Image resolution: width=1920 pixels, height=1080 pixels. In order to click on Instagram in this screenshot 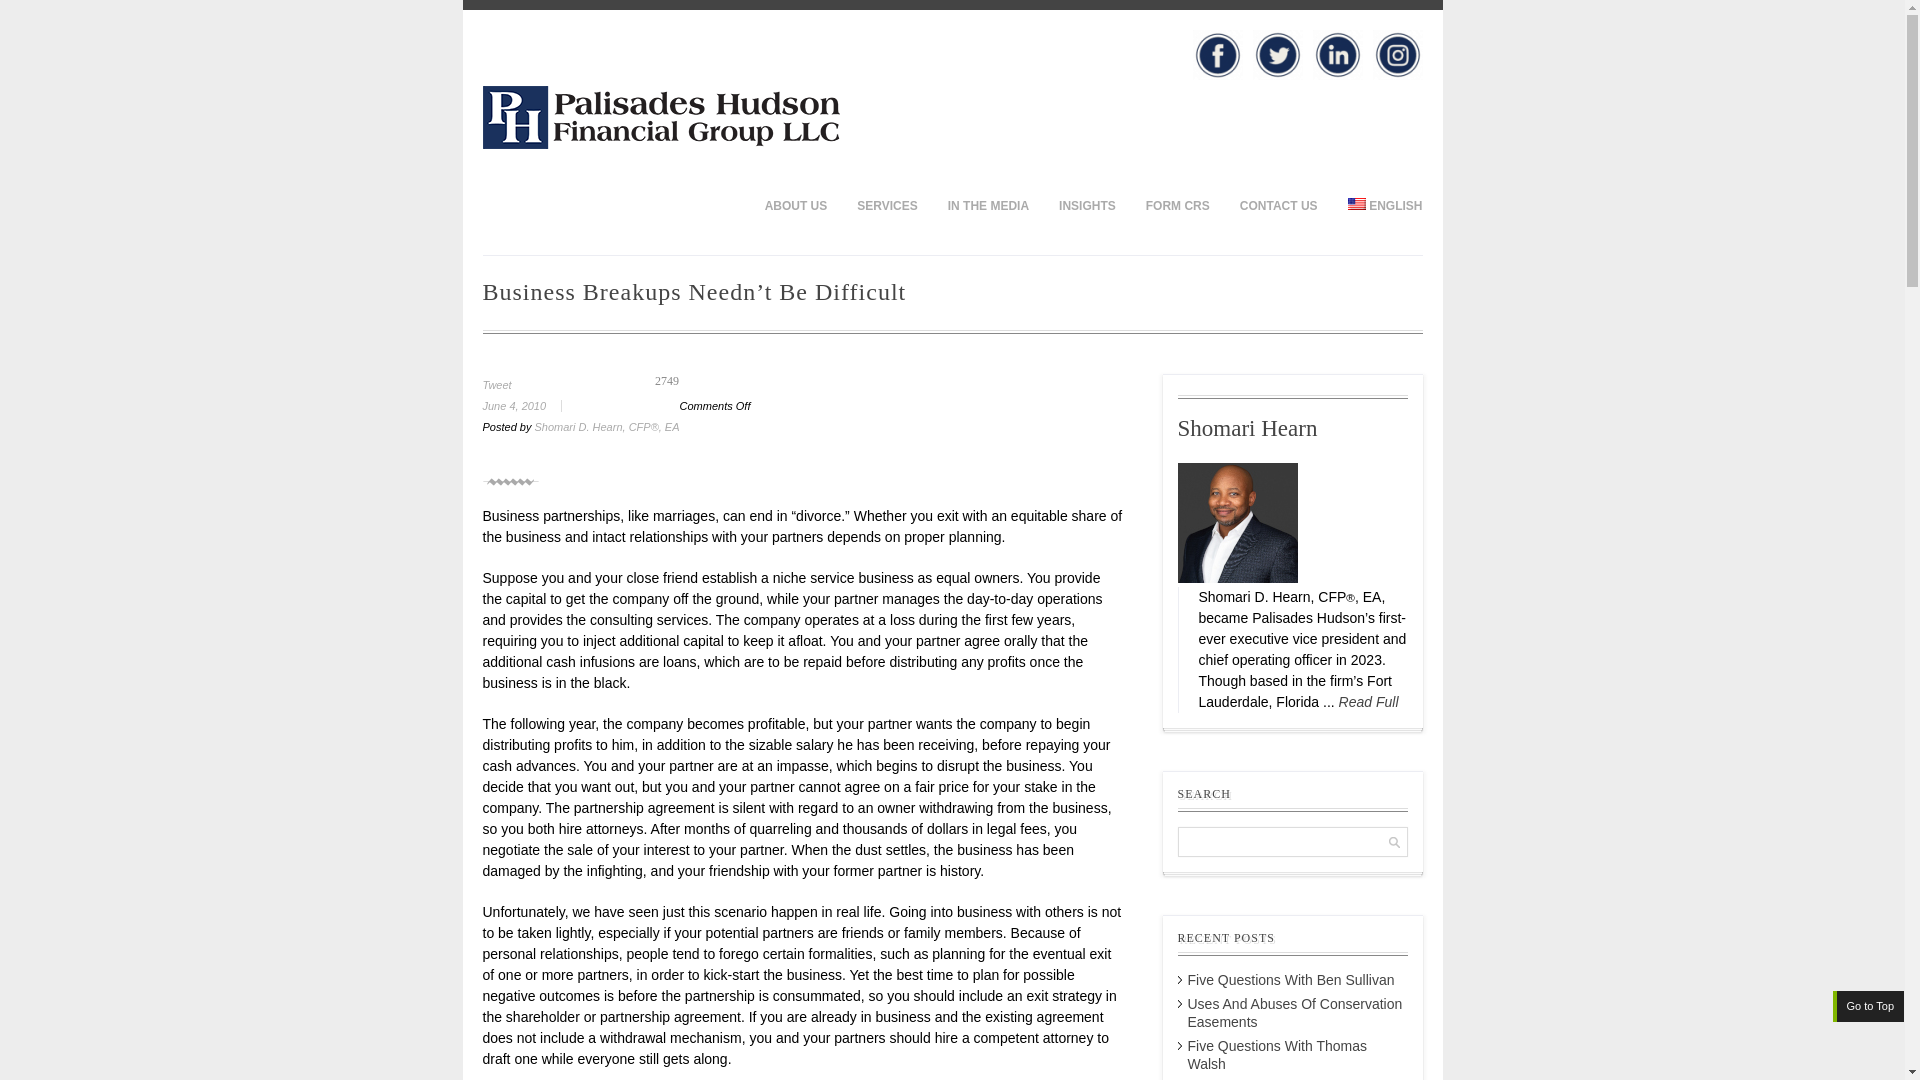, I will do `click(1397, 54)`.